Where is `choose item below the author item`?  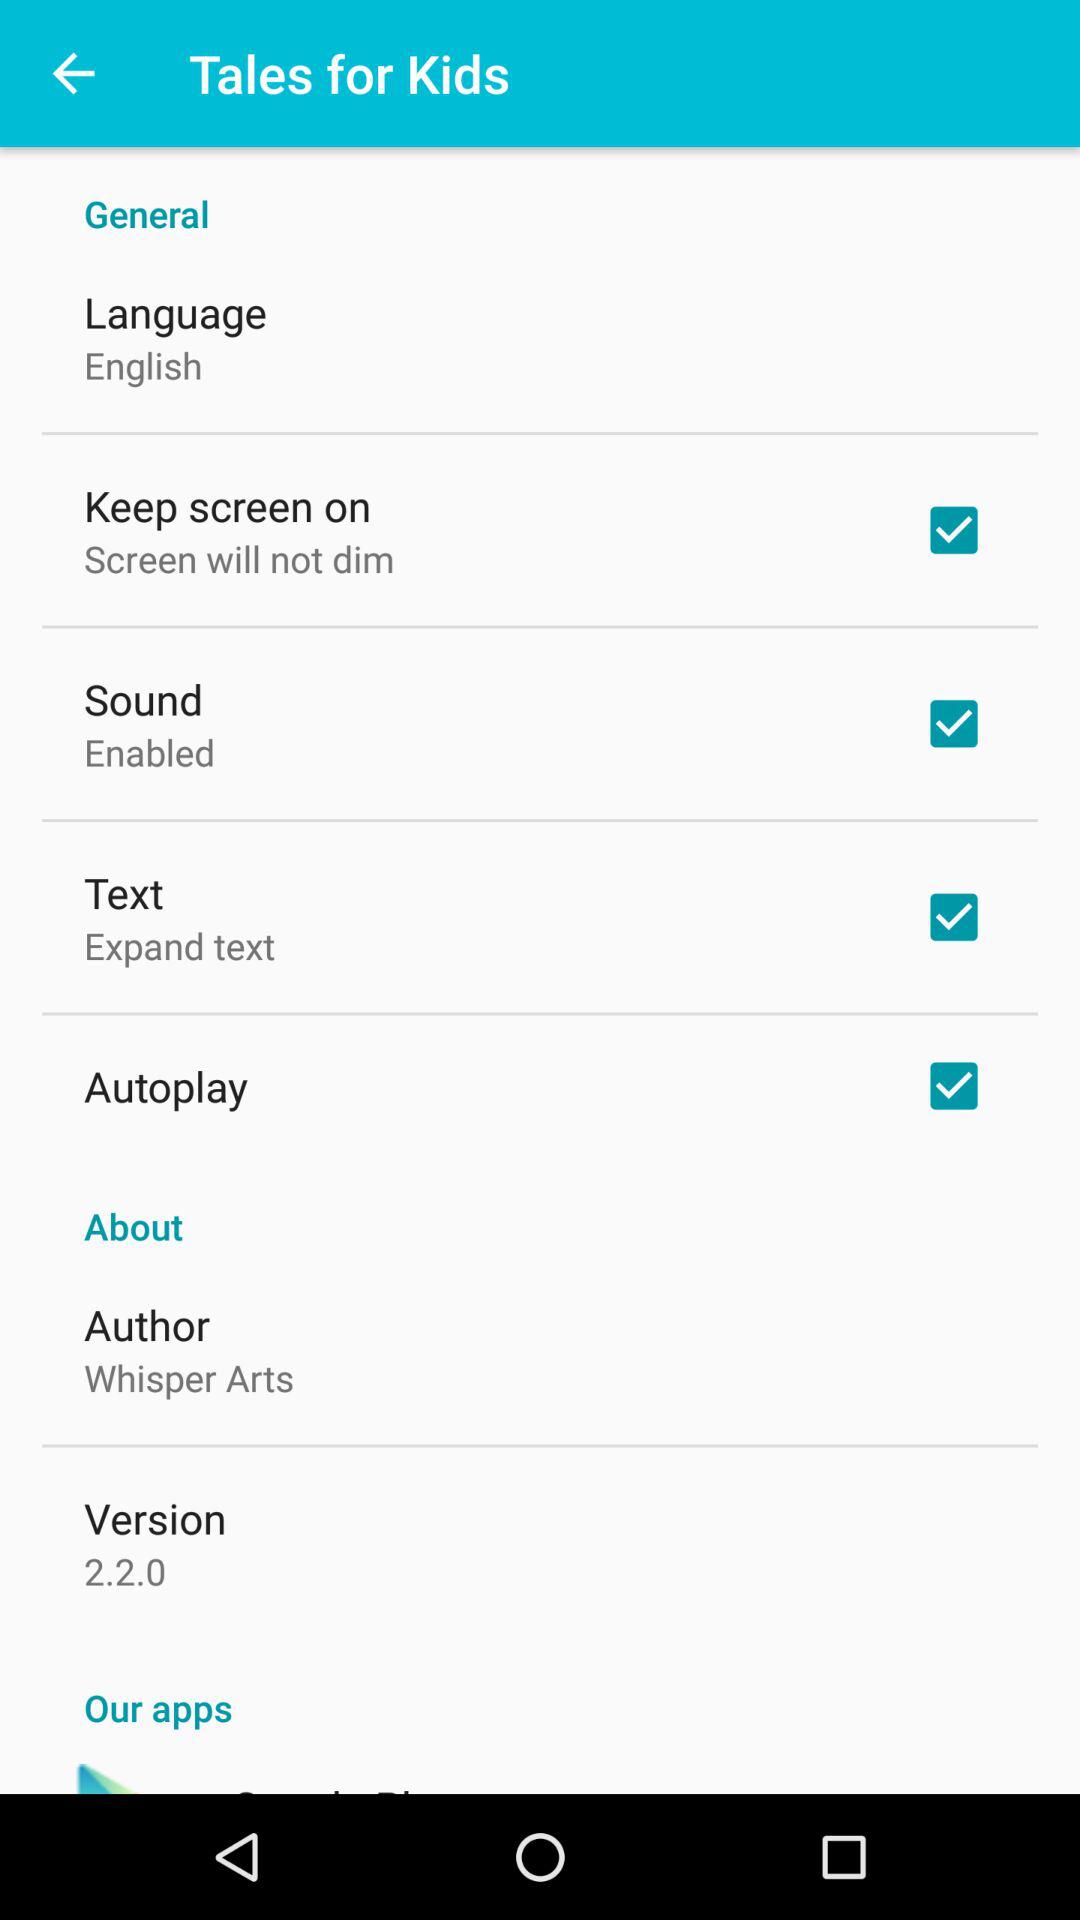
choose item below the author item is located at coordinates (188, 1377).